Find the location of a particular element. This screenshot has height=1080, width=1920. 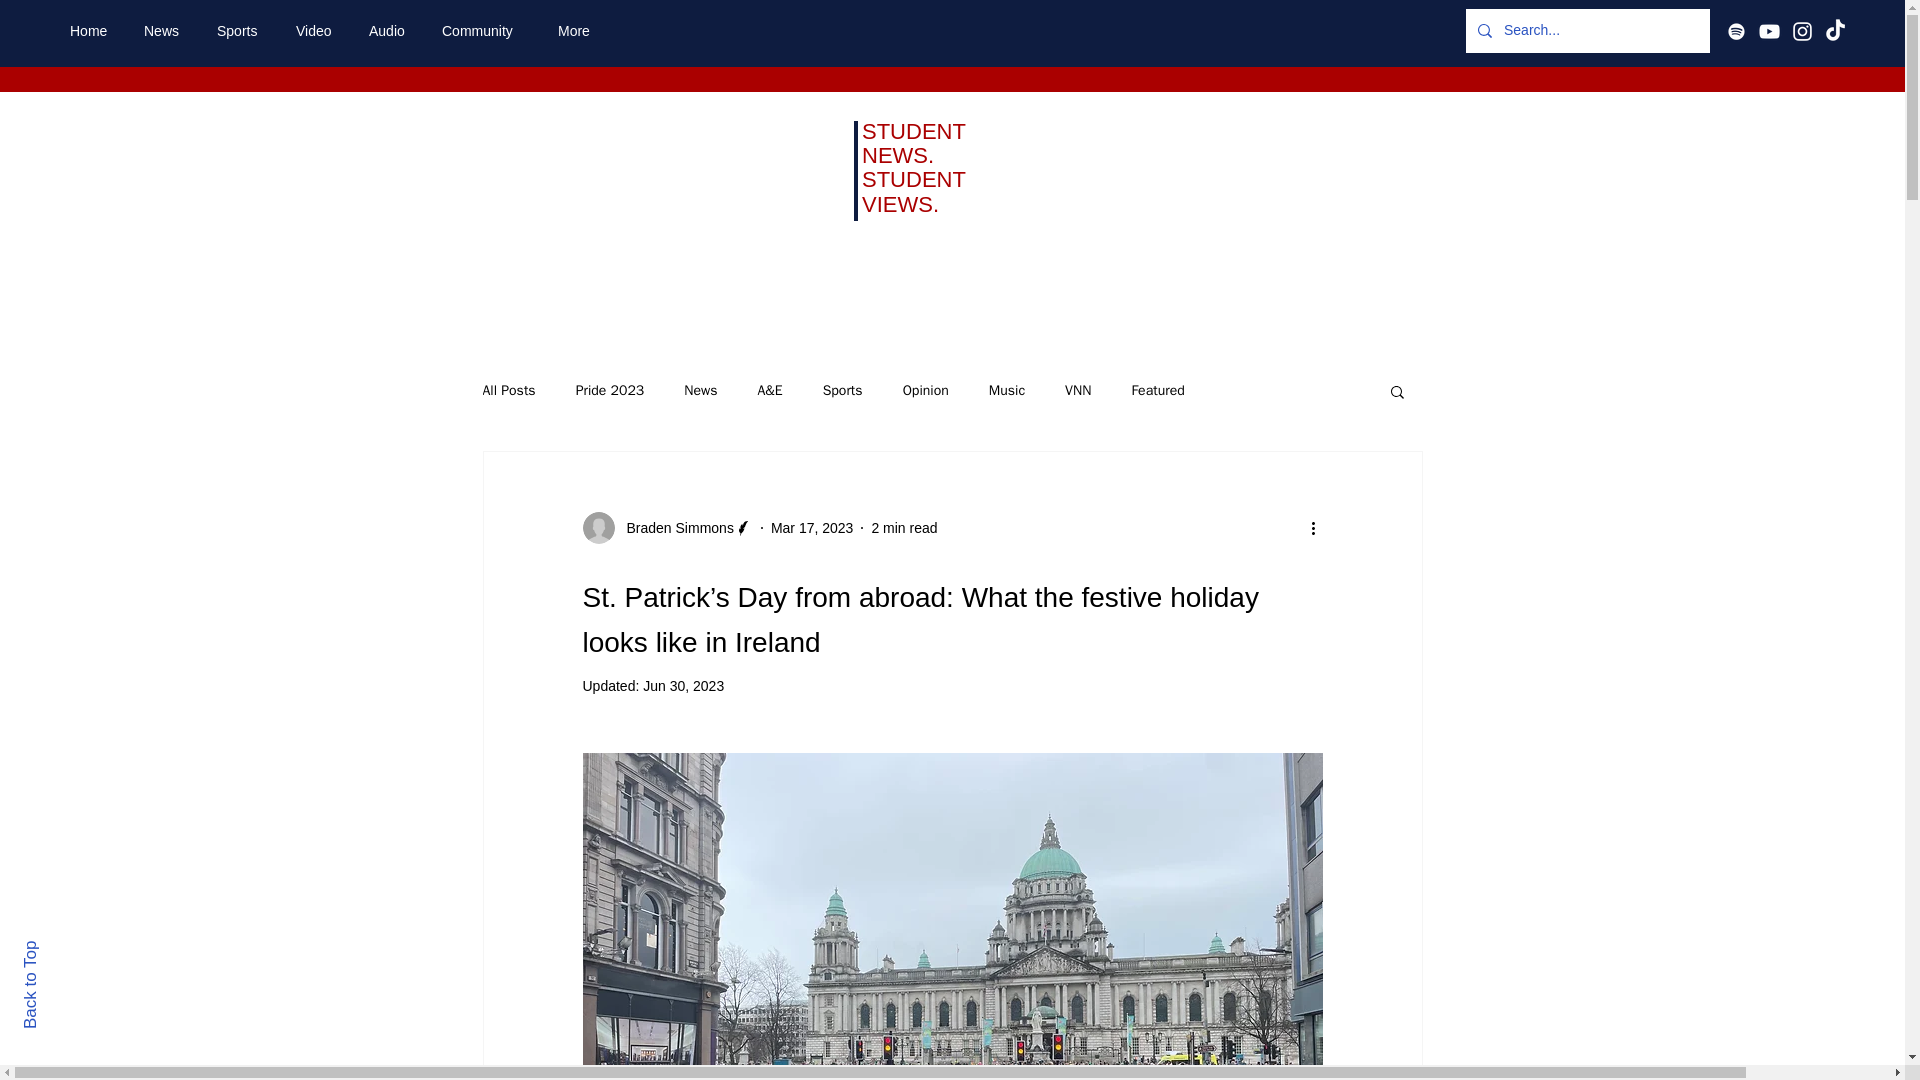

Mar 17, 2023 is located at coordinates (812, 527).